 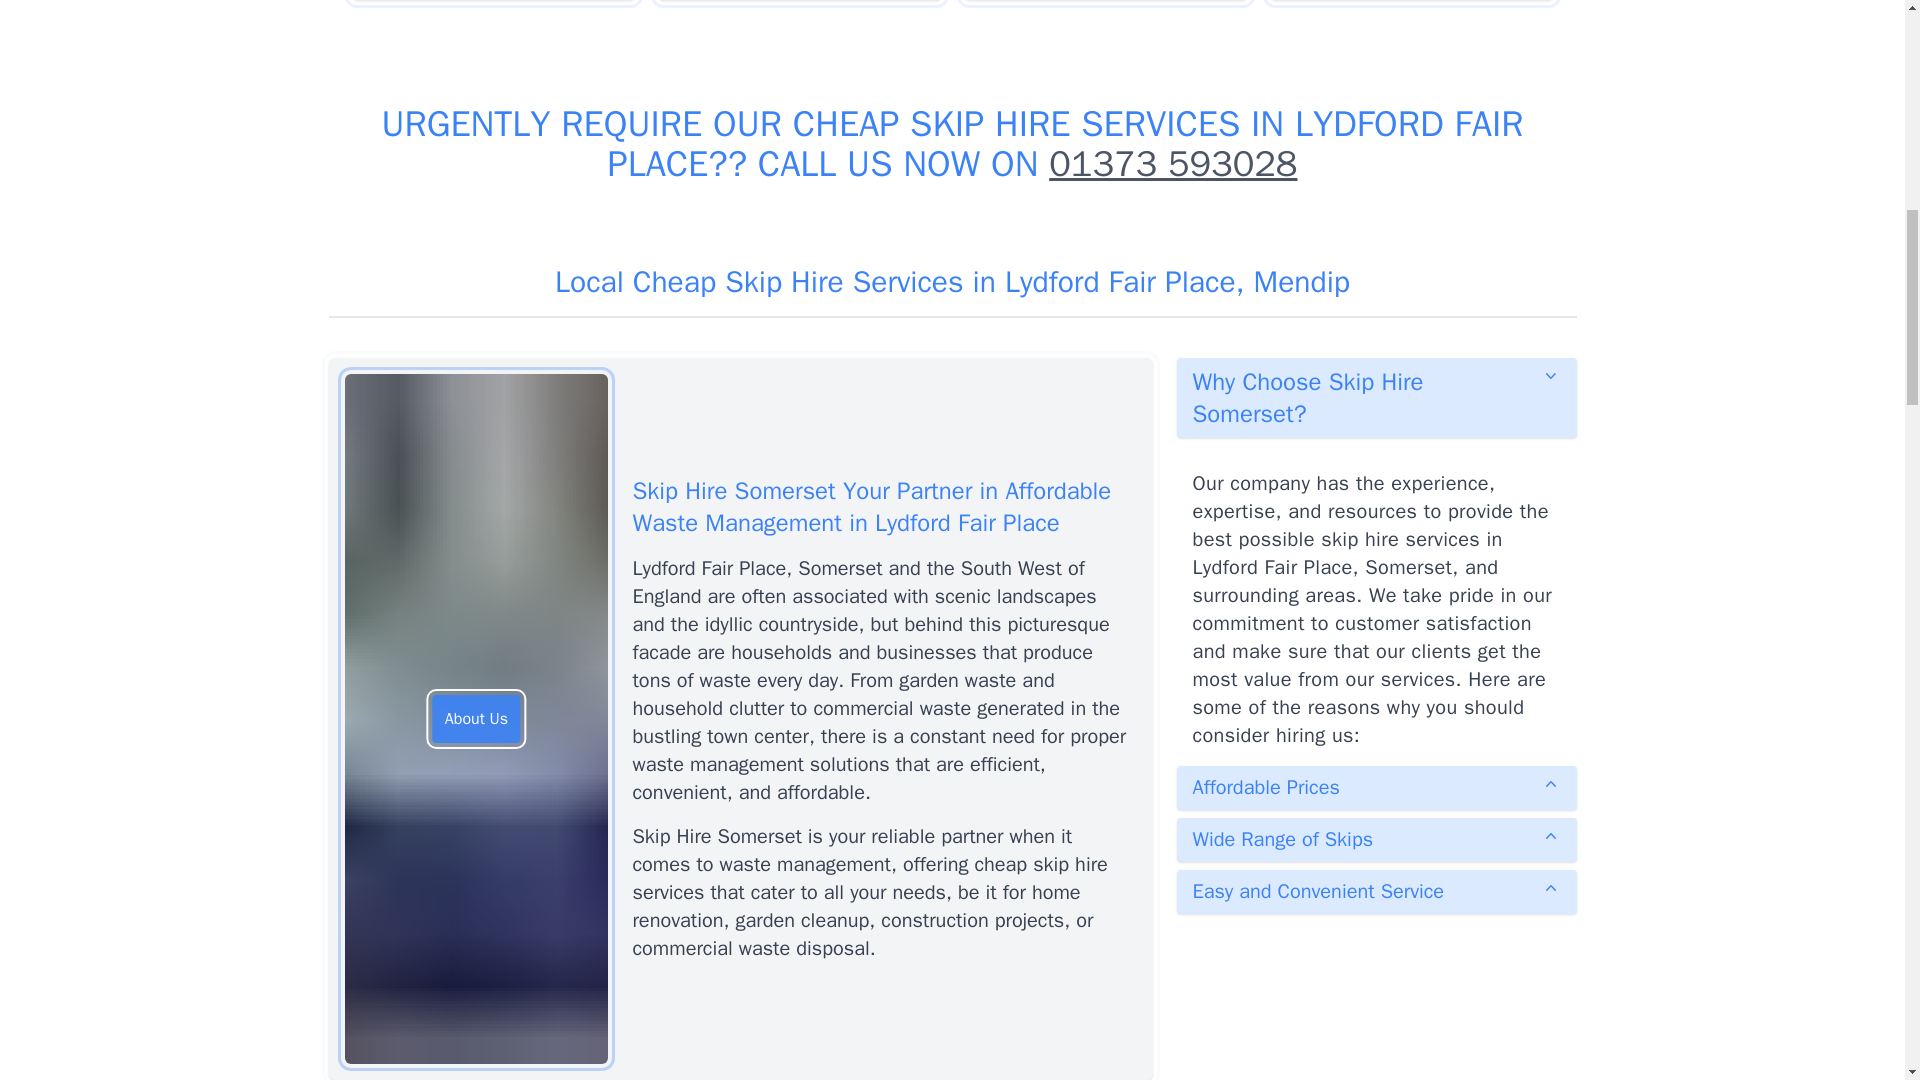 What do you see at coordinates (1376, 892) in the screenshot?
I see `Easy and Convenient Service` at bounding box center [1376, 892].